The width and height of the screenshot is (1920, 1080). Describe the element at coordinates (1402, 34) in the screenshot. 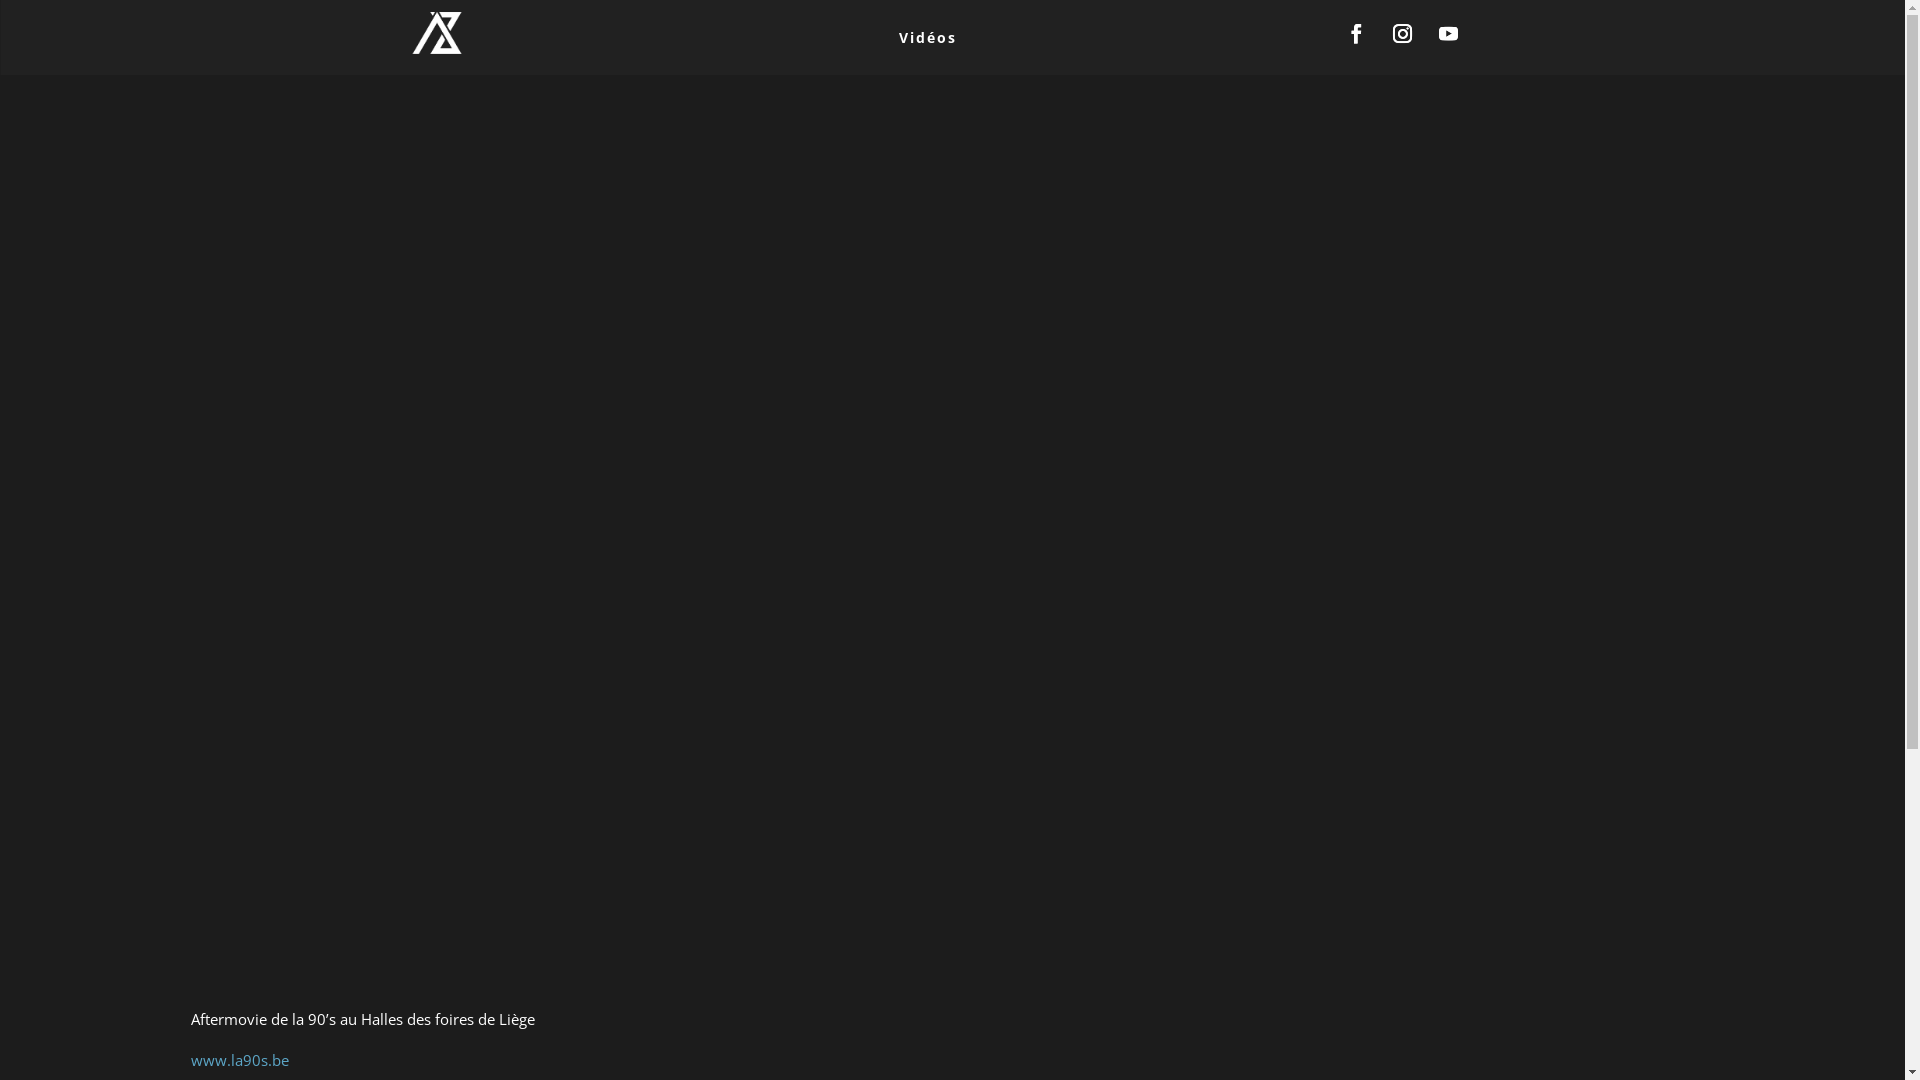

I see `Follow on Instagram` at that location.